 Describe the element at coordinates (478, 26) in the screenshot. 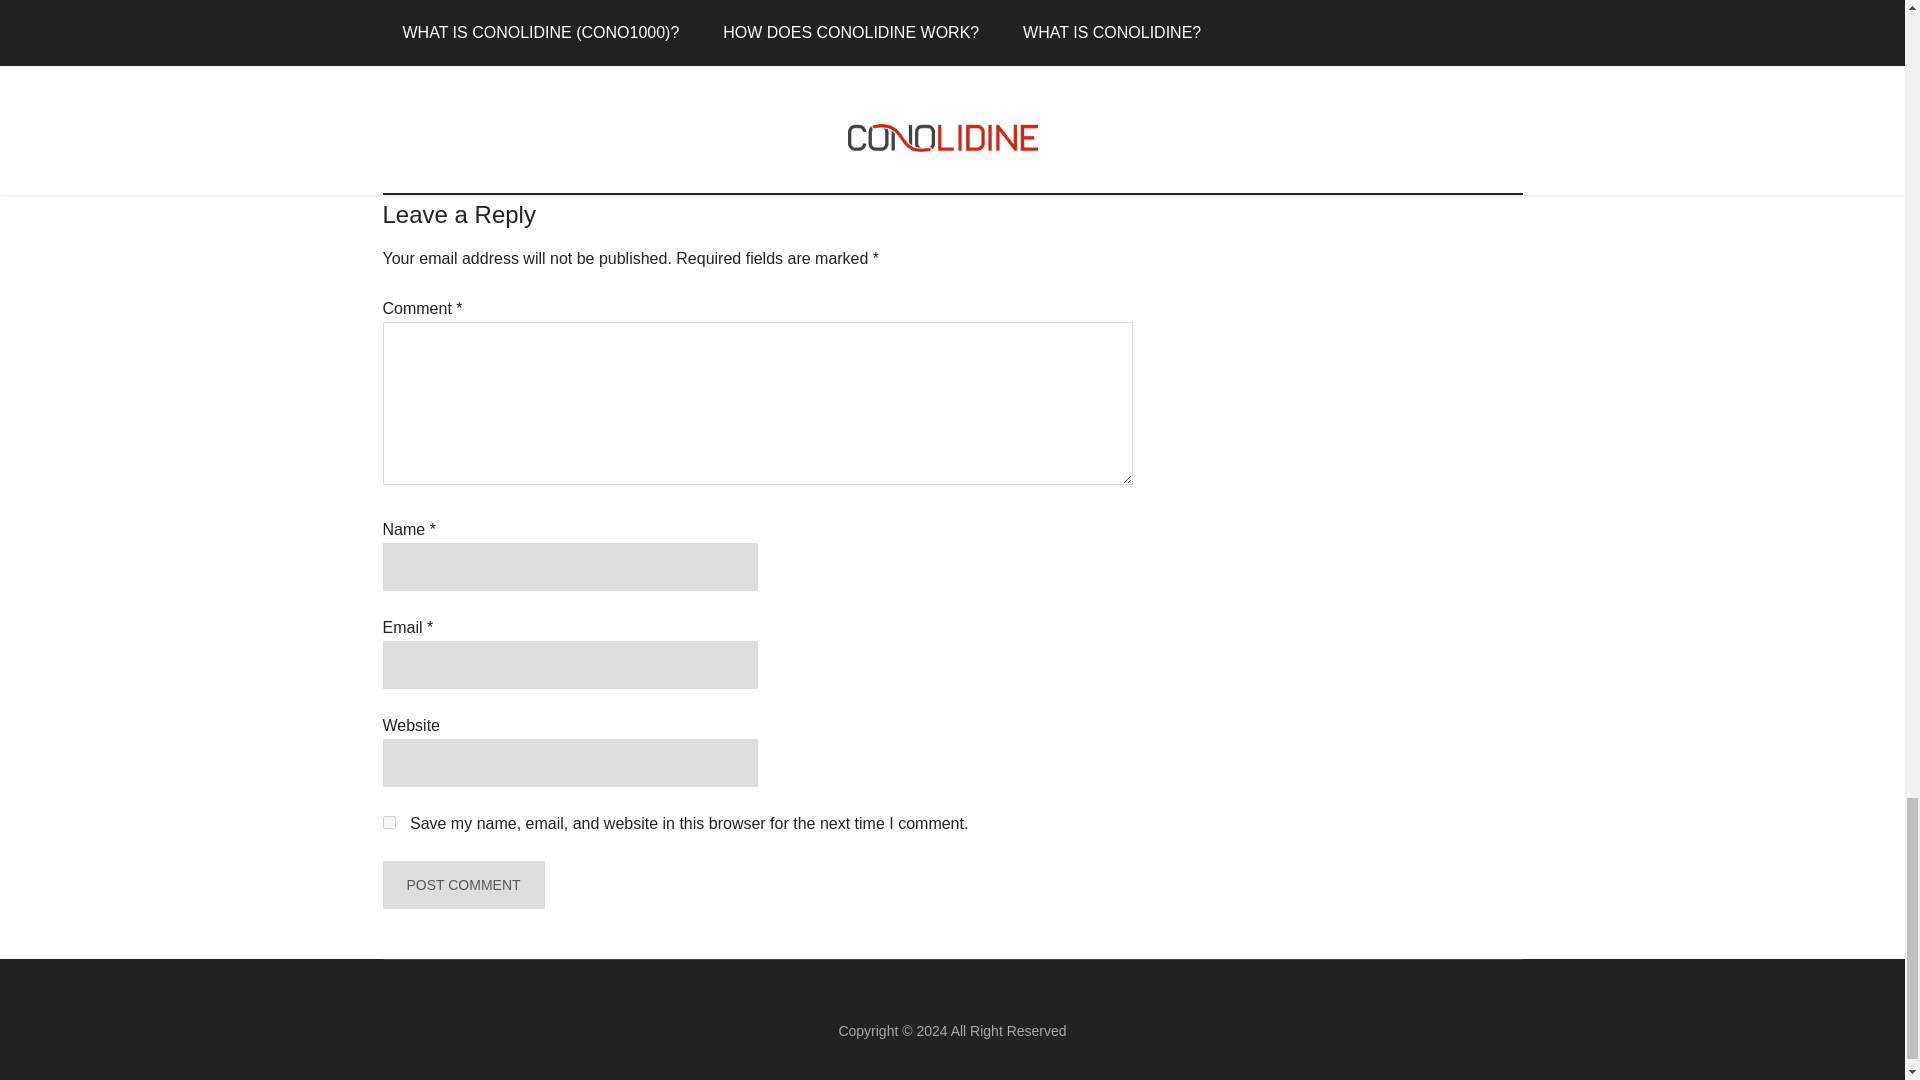

I see `Click to share on Pinterest` at that location.